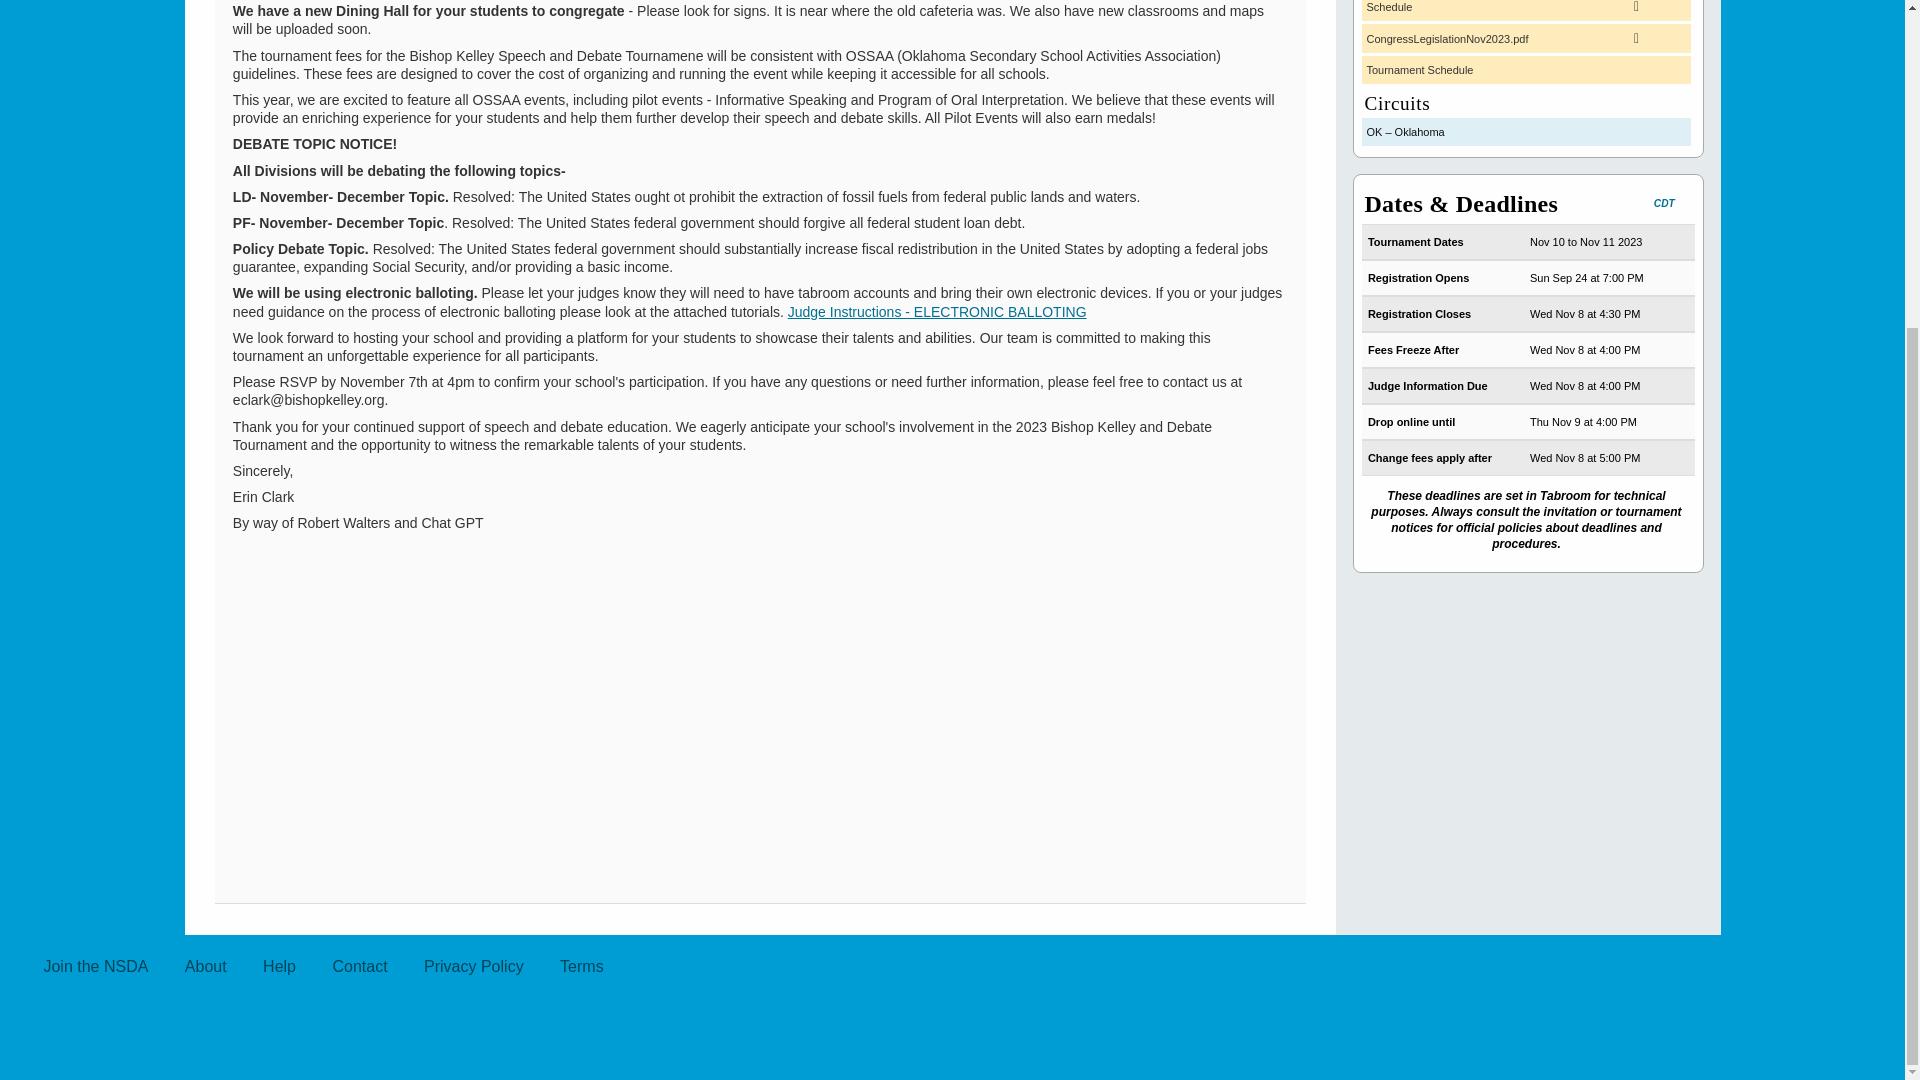  What do you see at coordinates (473, 966) in the screenshot?
I see `Privacy Policy` at bounding box center [473, 966].